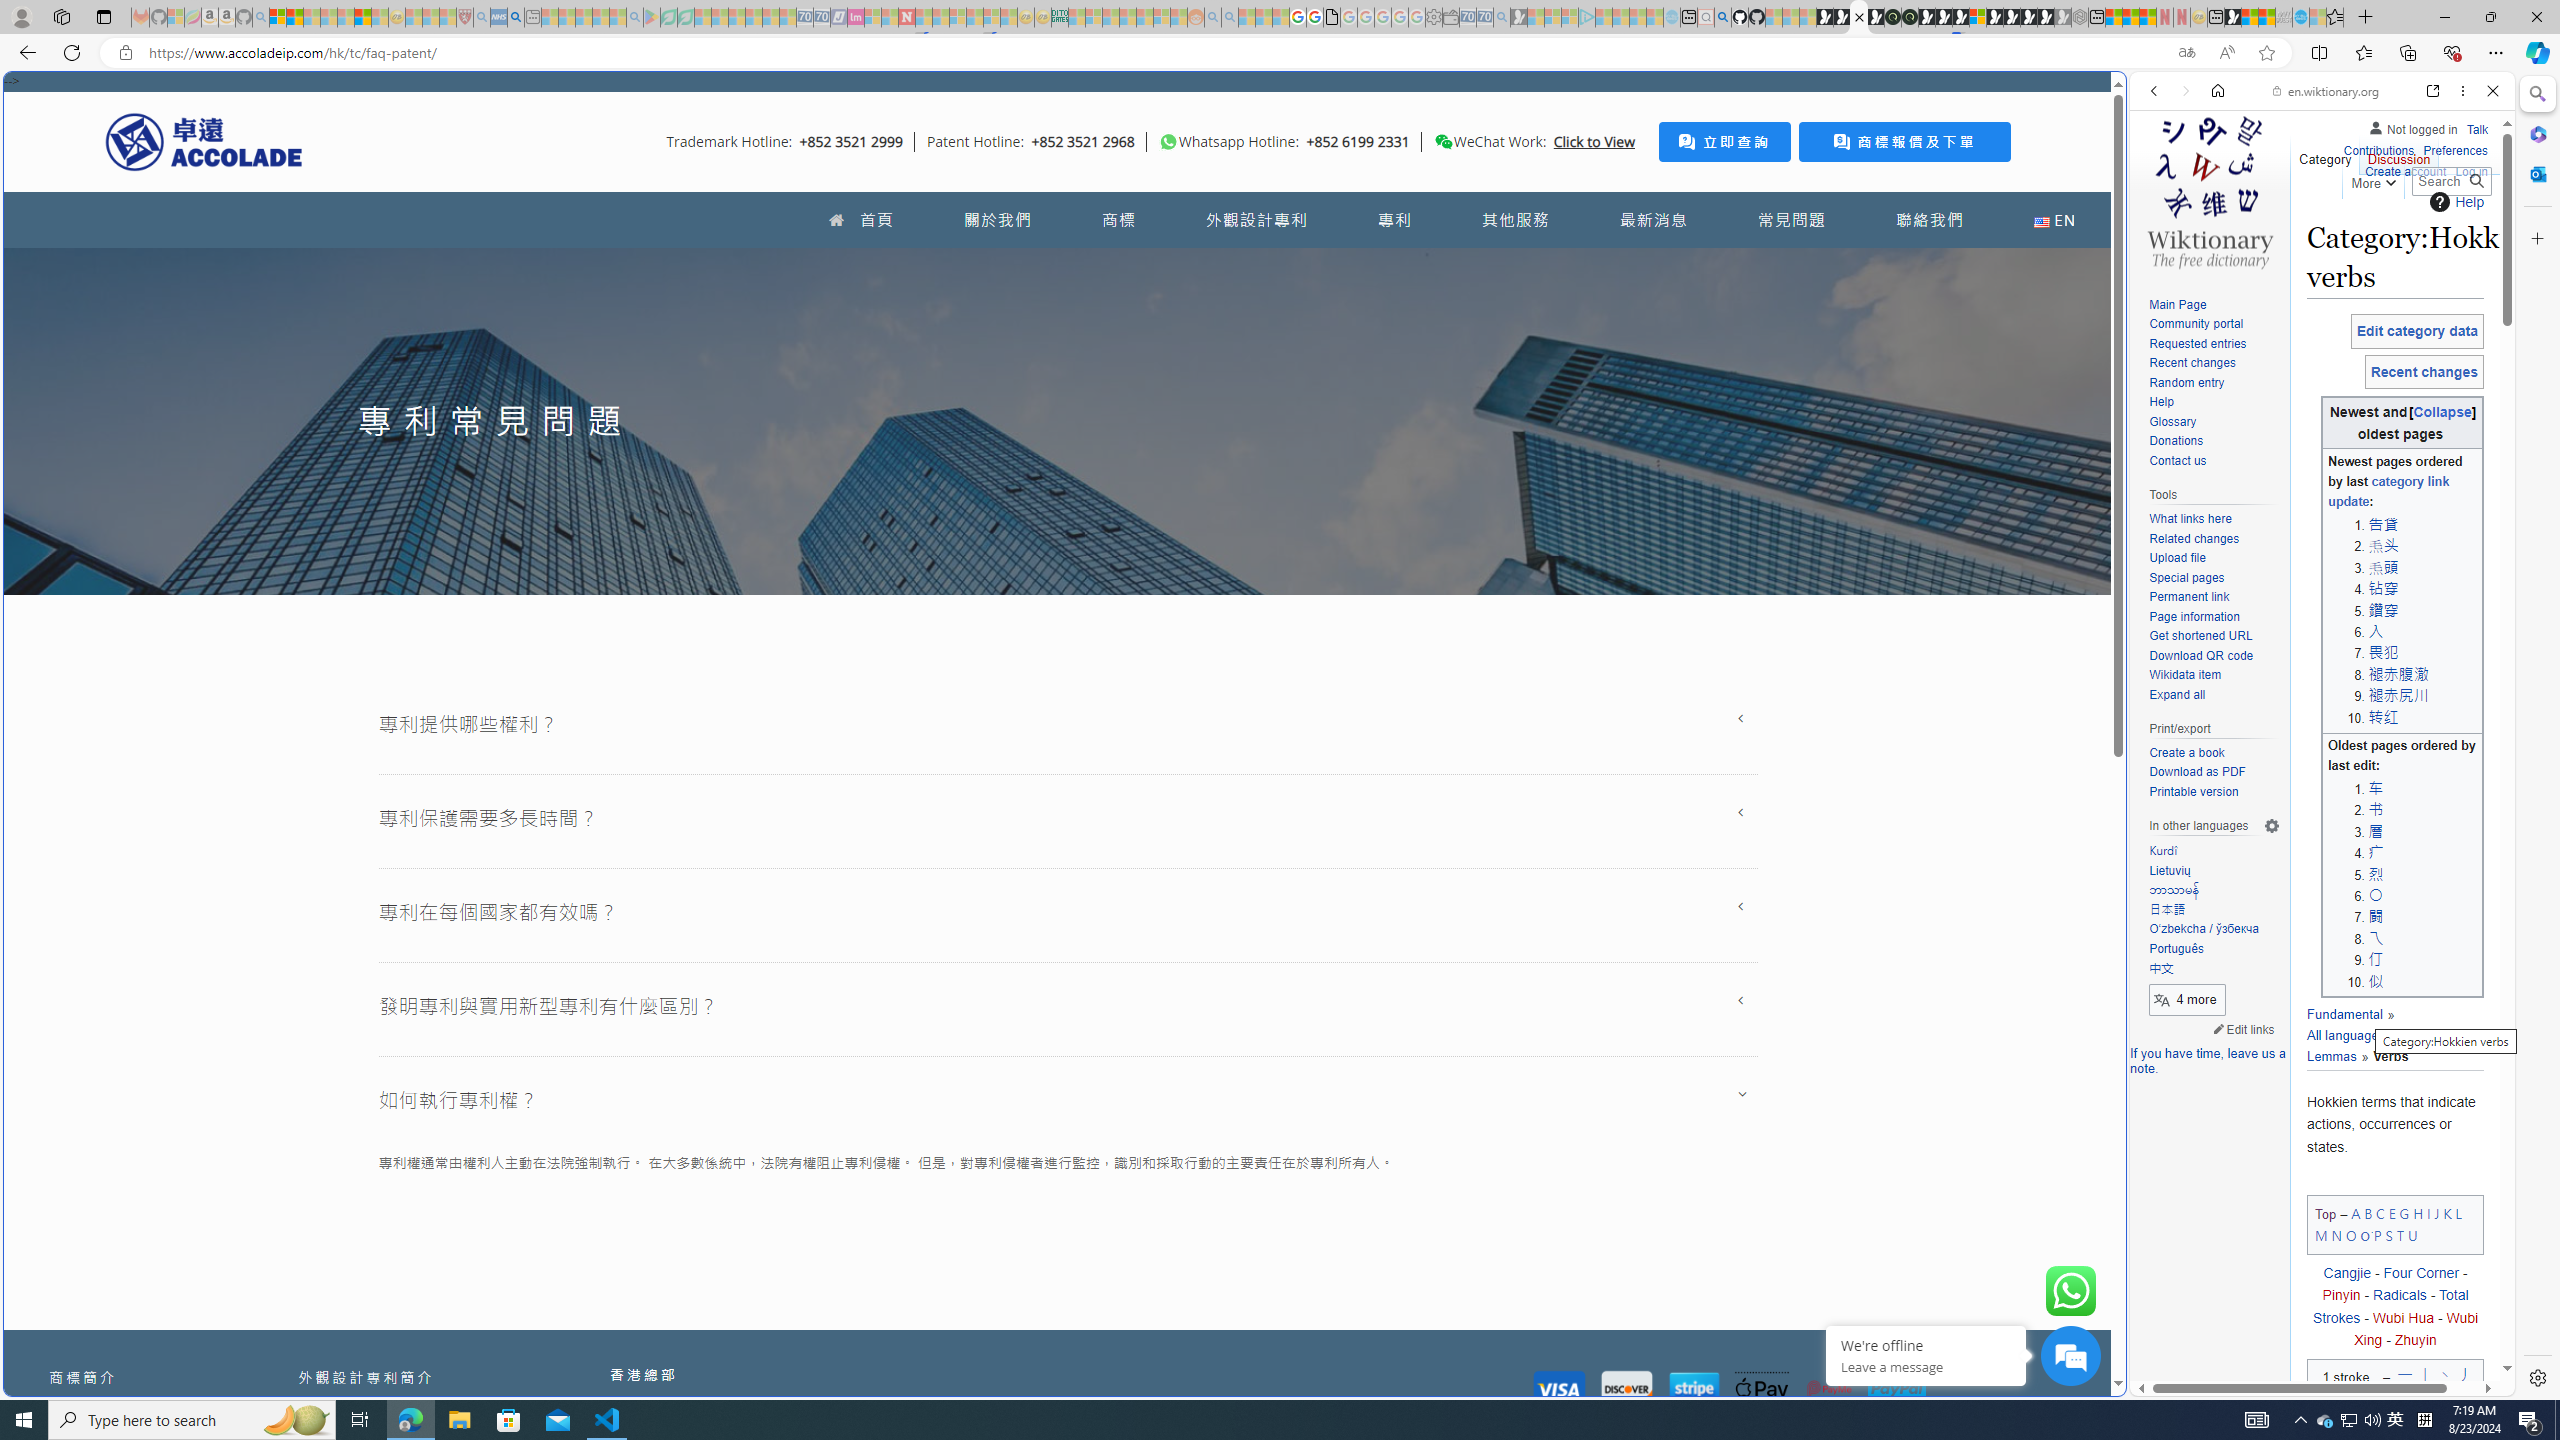 This screenshot has width=2560, height=1440. I want to click on Recent changes, so click(2190, 363).